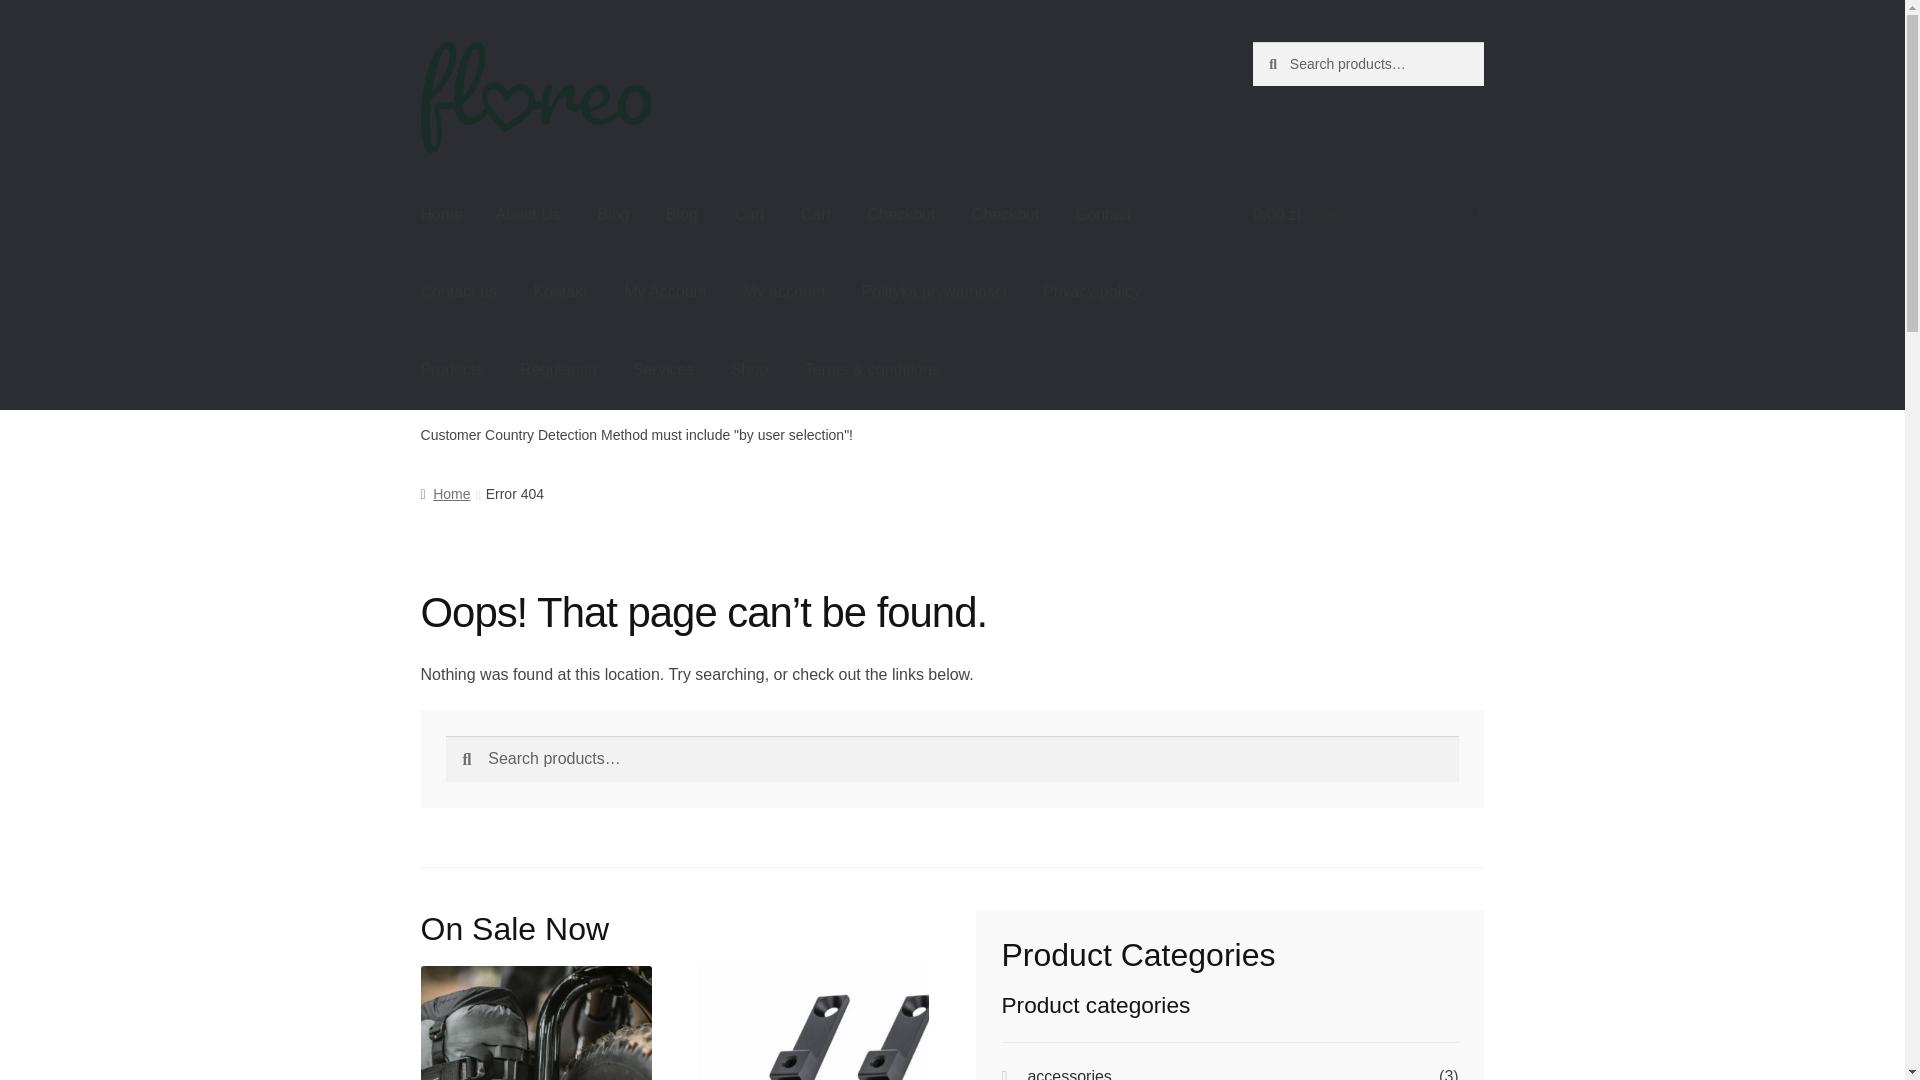 The height and width of the screenshot is (1080, 1920). What do you see at coordinates (666, 291) in the screenshot?
I see `My Account` at bounding box center [666, 291].